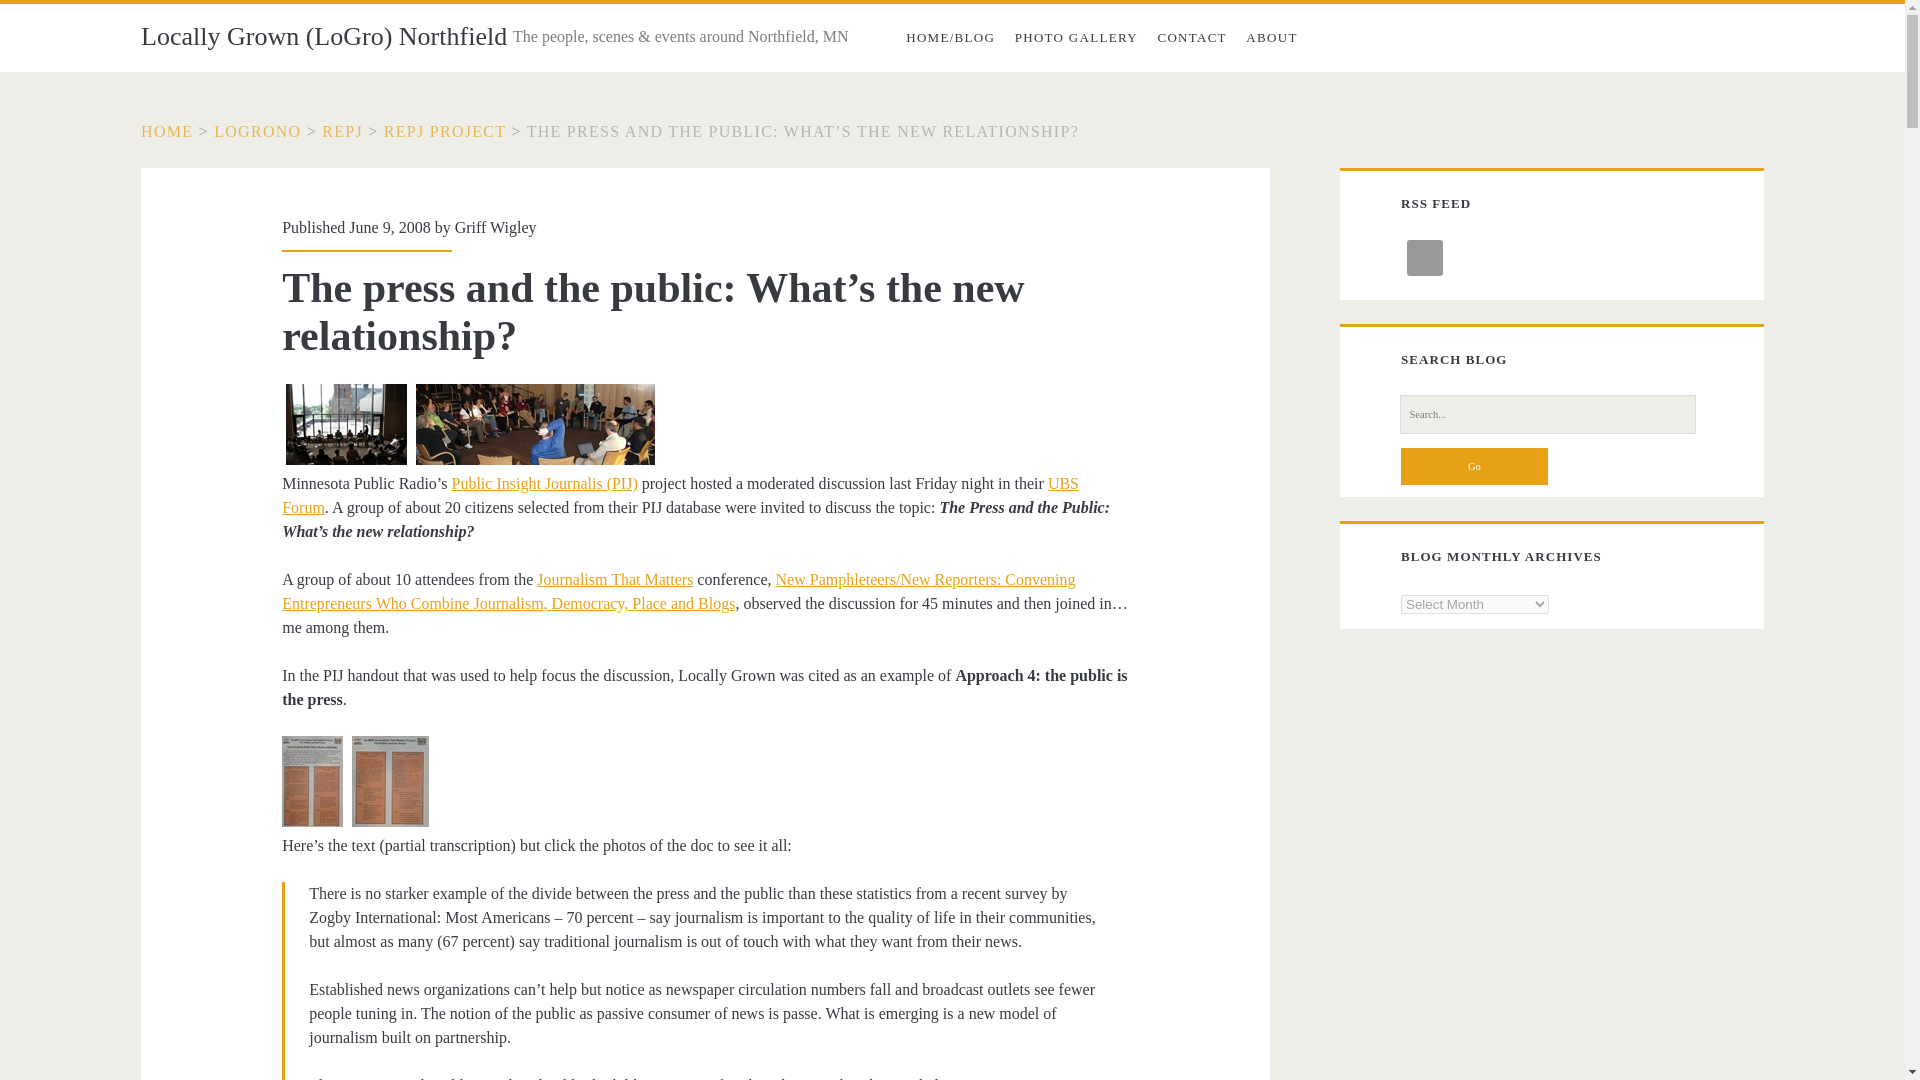  Describe the element at coordinates (1474, 466) in the screenshot. I see `Go` at that location.